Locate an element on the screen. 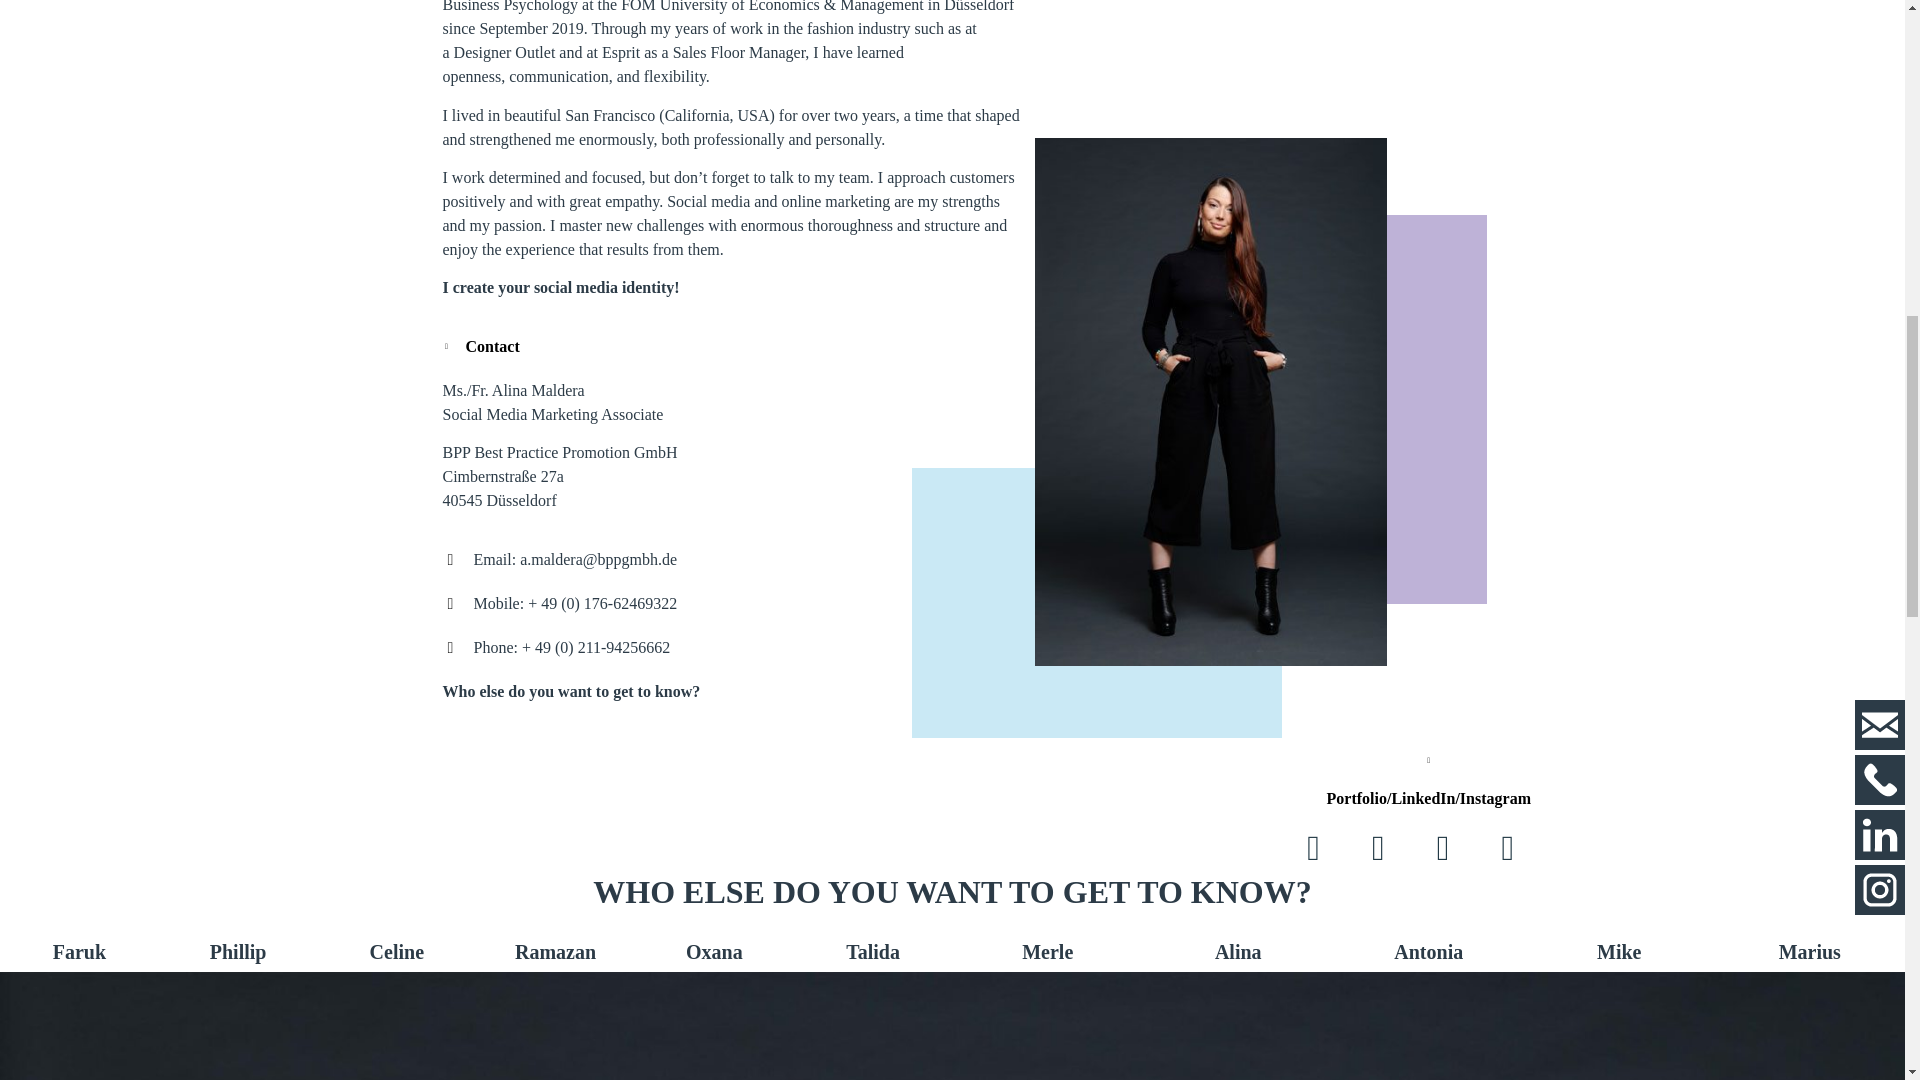 Image resolution: width=1920 pixels, height=1080 pixels. Alina is located at coordinates (1238, 952).